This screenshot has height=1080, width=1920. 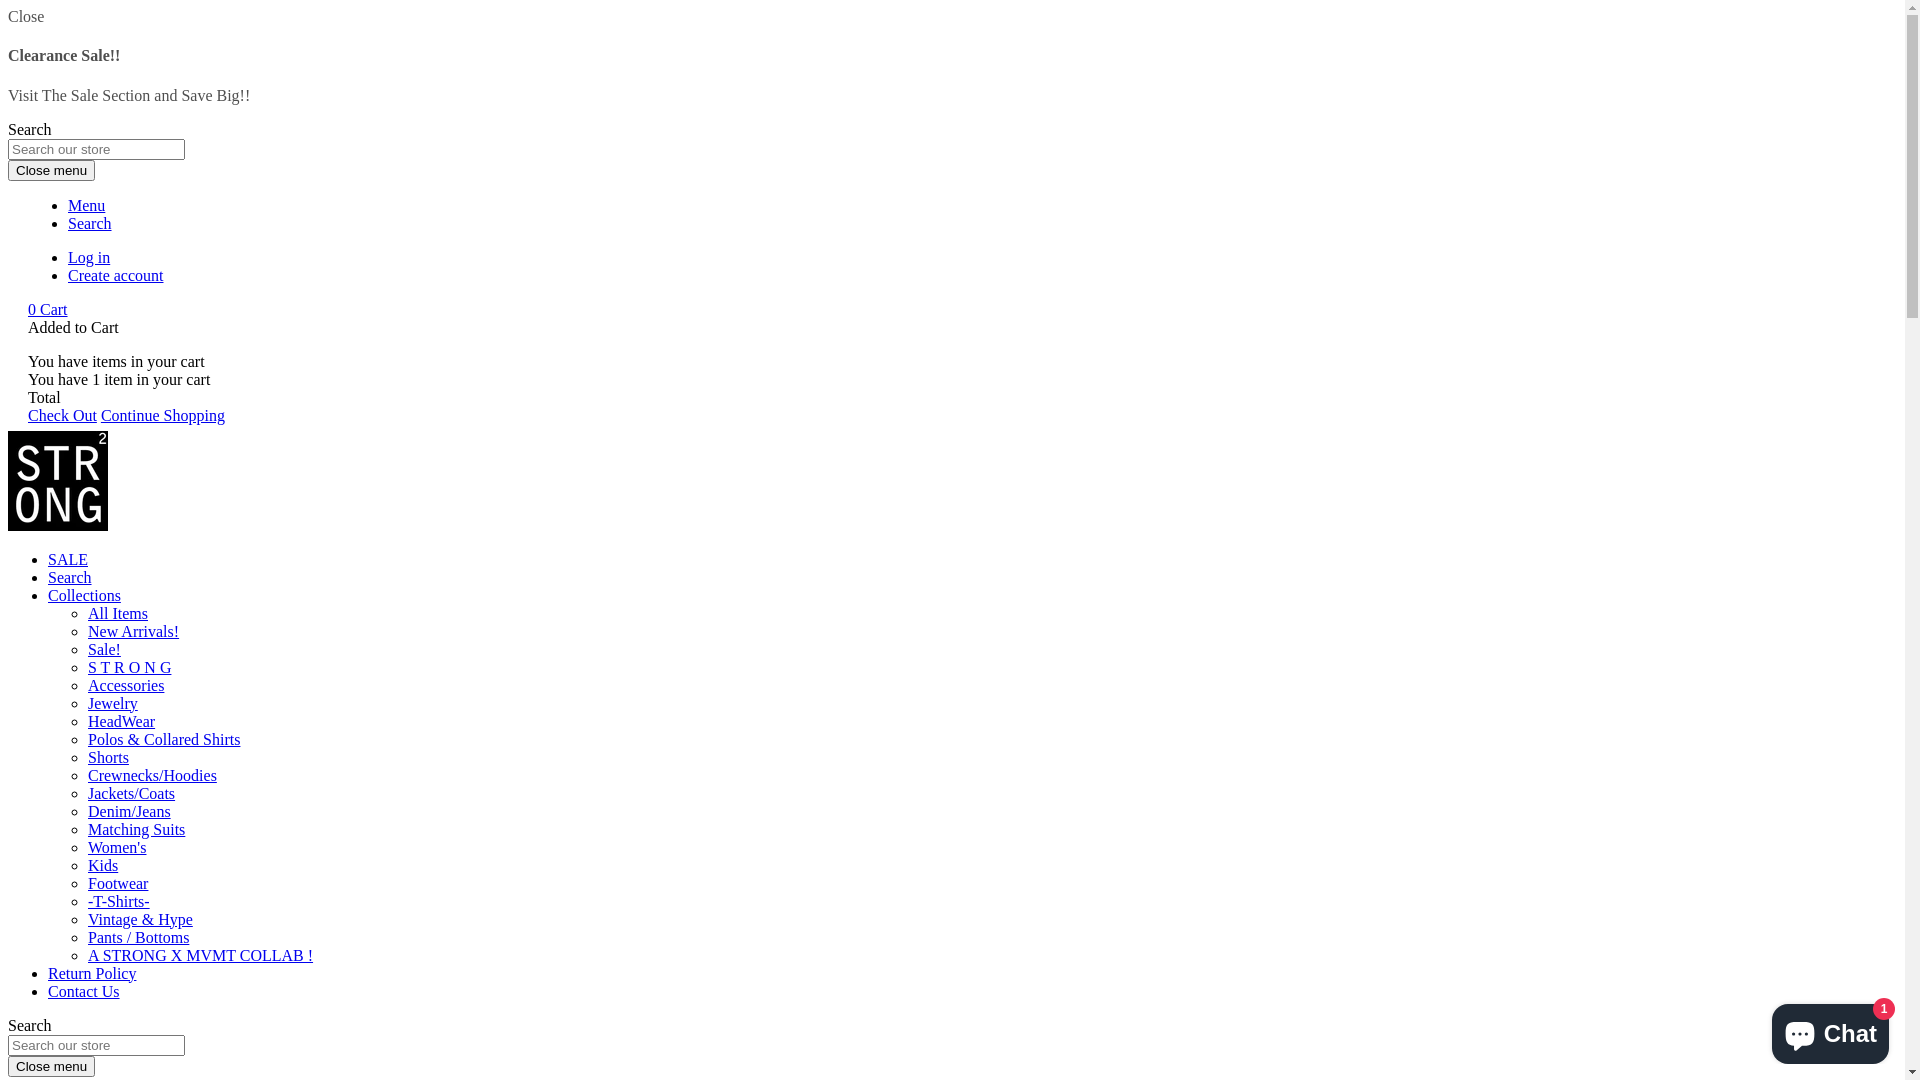 What do you see at coordinates (52, 170) in the screenshot?
I see `Close menu` at bounding box center [52, 170].